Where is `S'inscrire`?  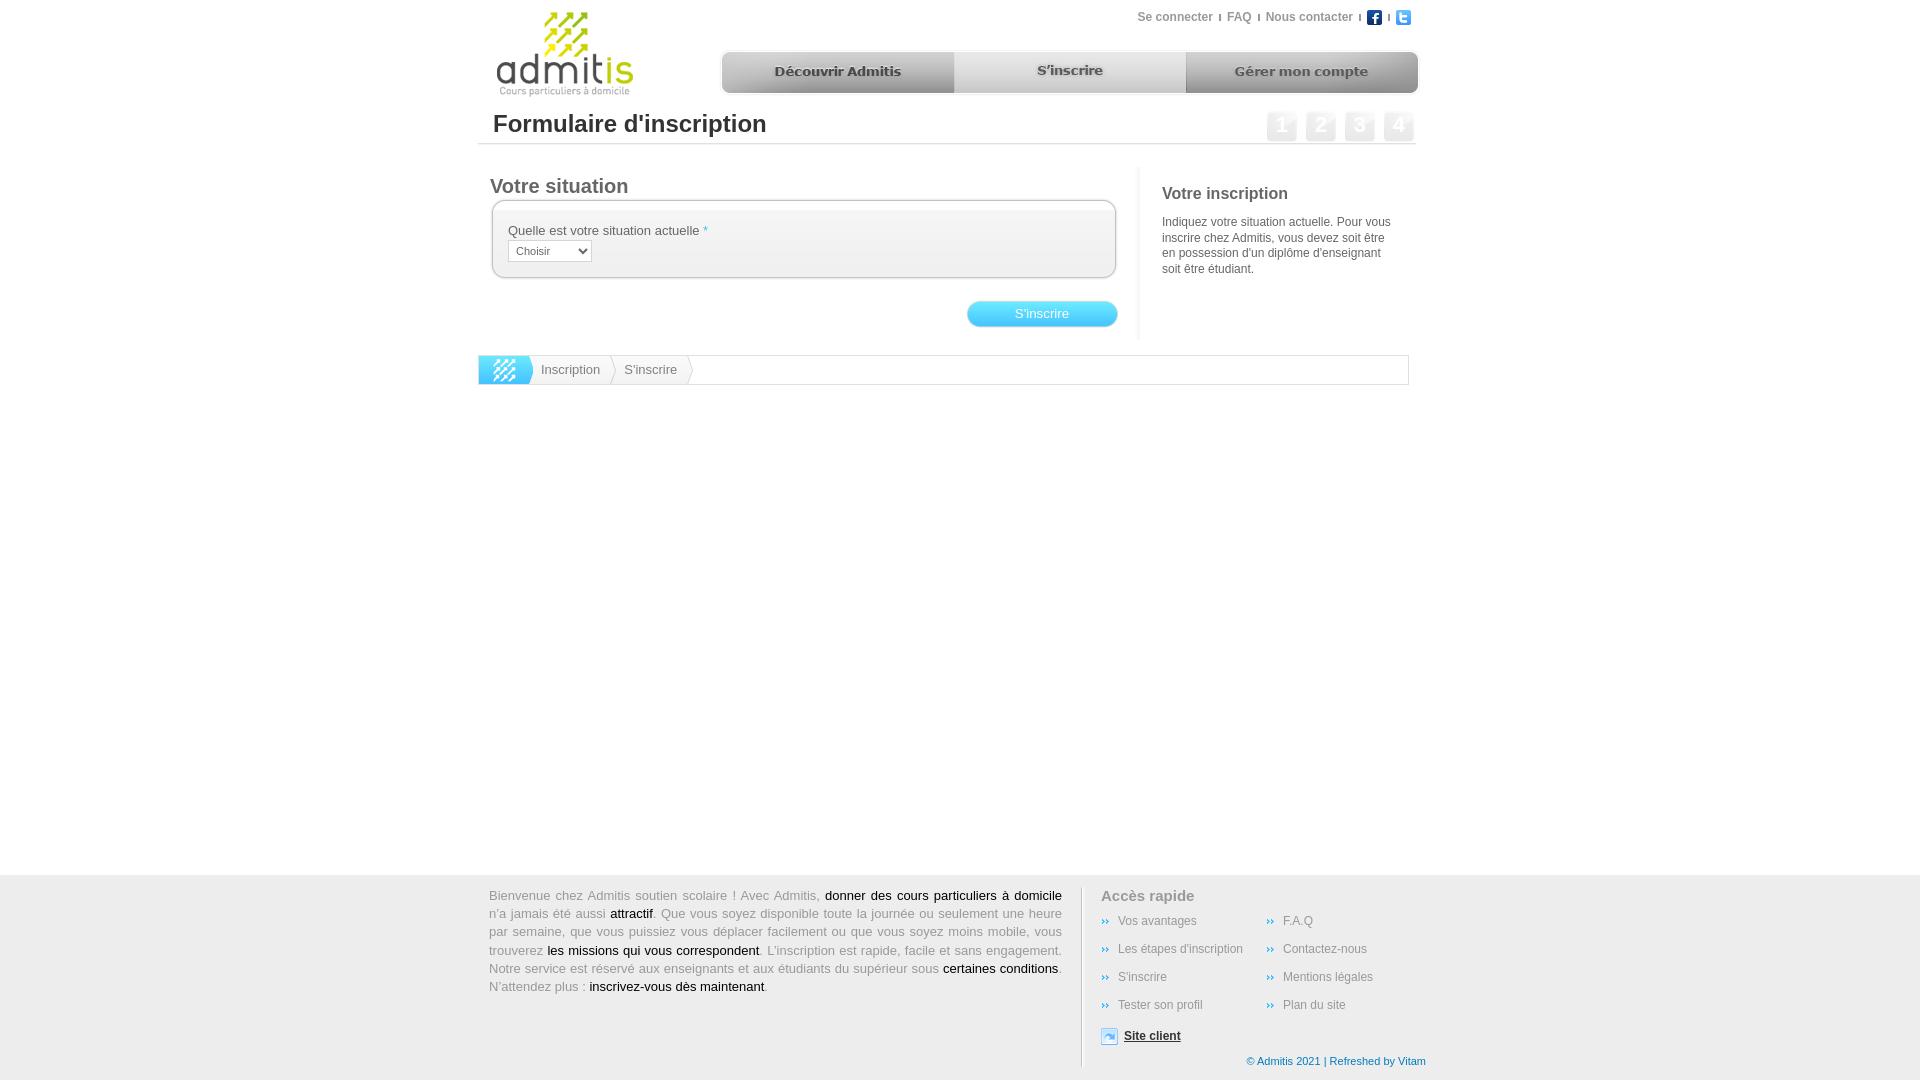
S'inscrire is located at coordinates (1042, 314).